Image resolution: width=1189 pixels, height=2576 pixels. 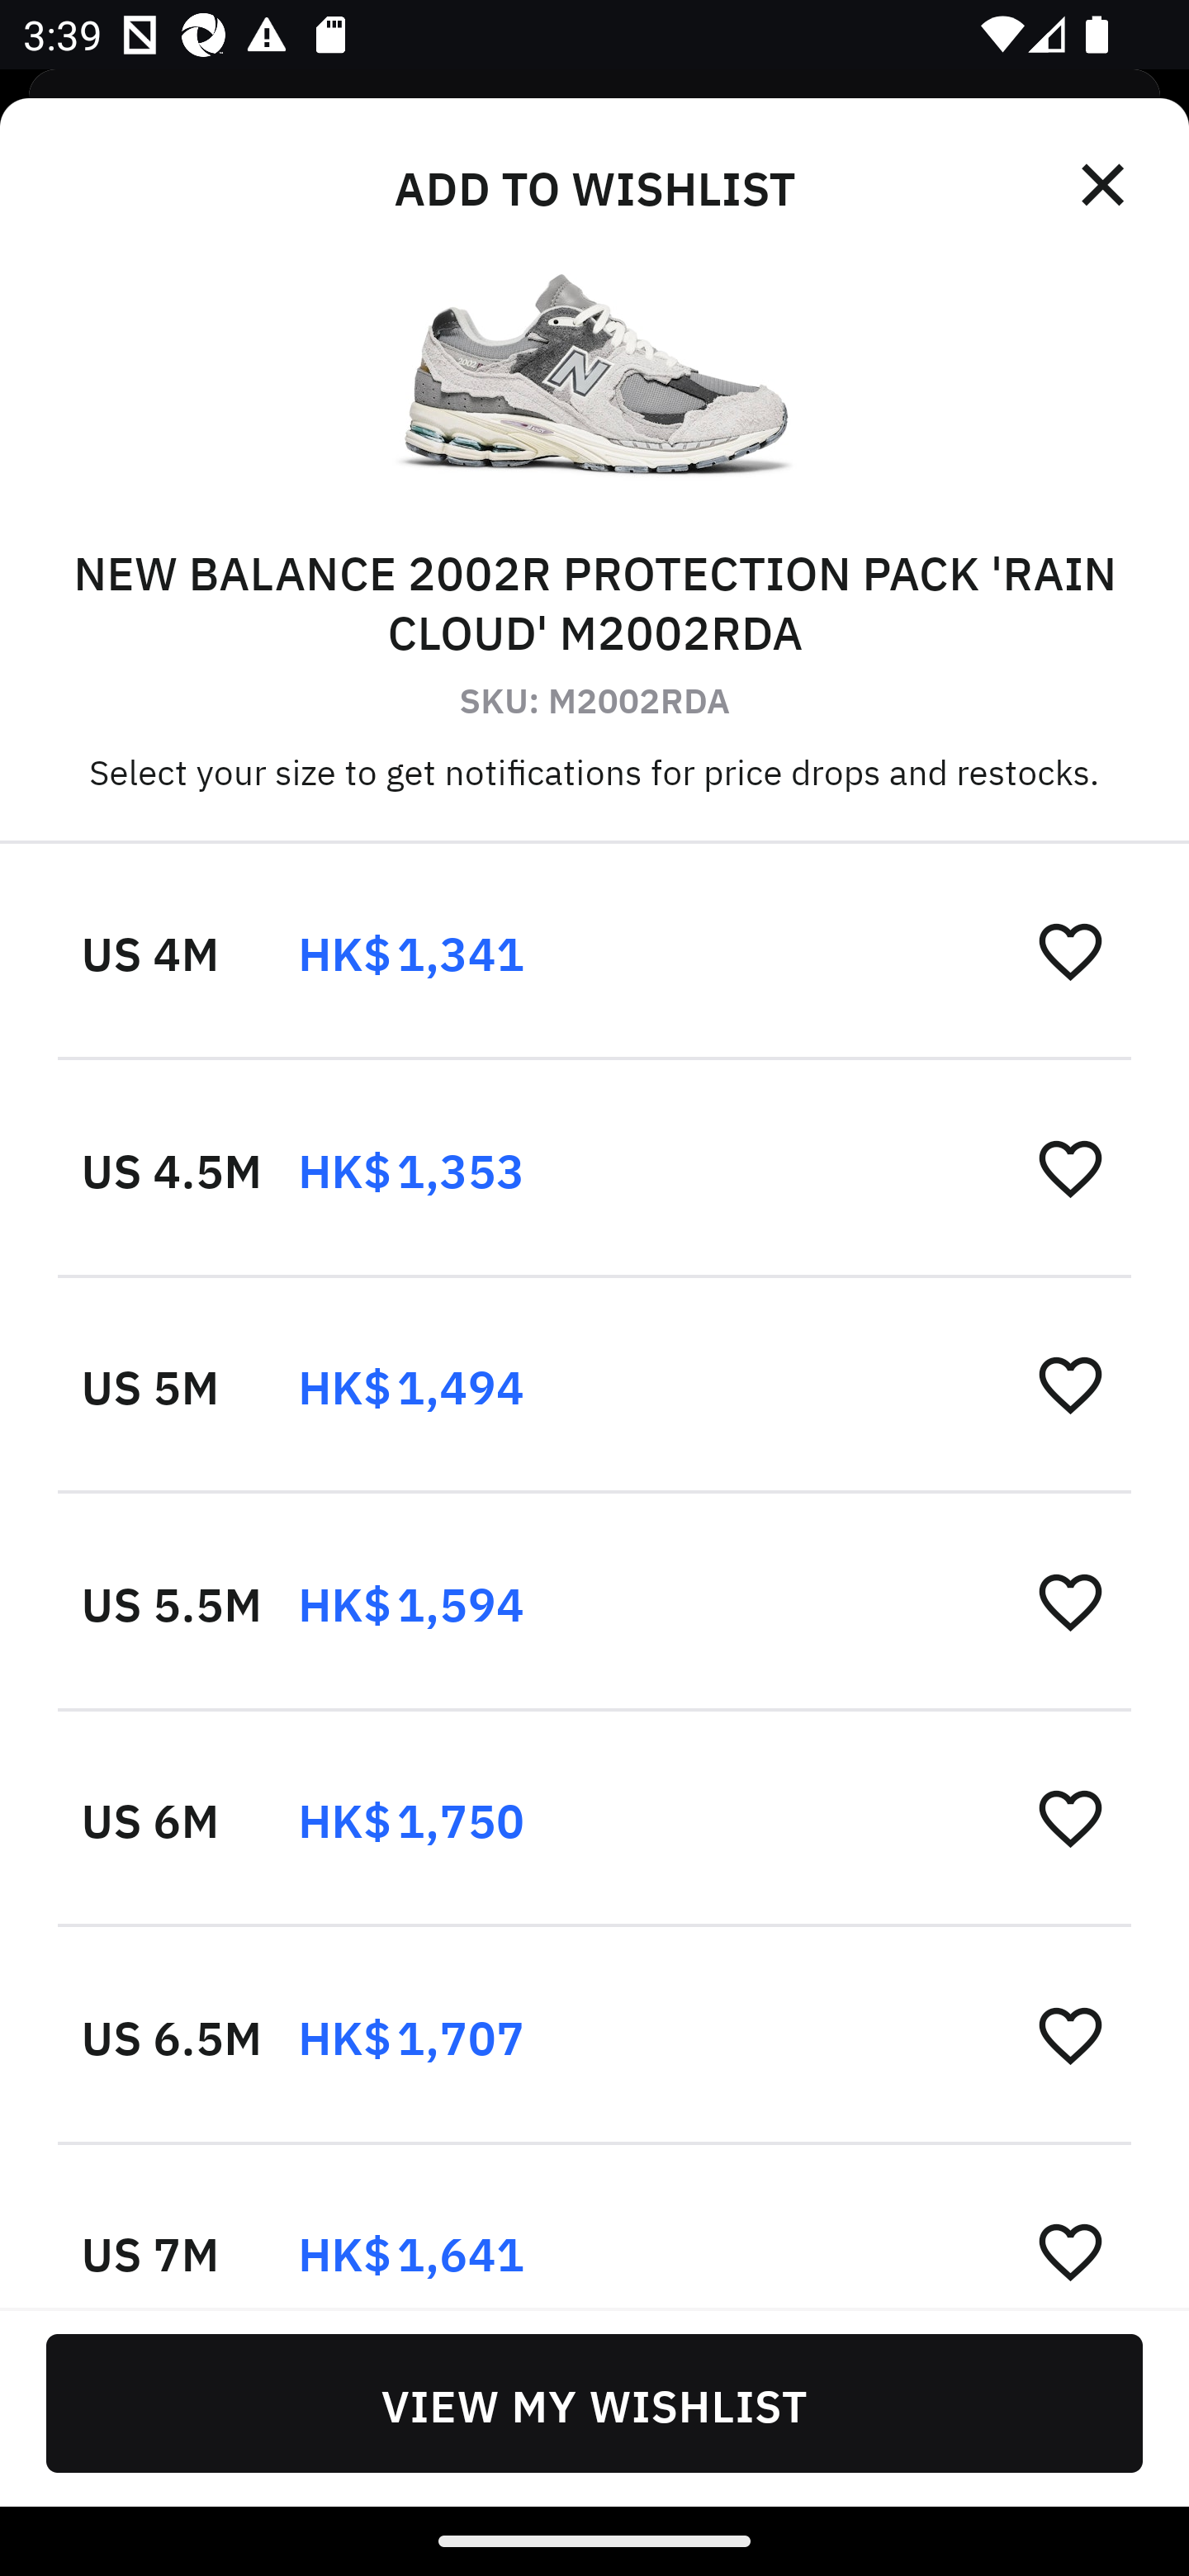 What do you see at coordinates (1105, 185) in the screenshot?
I see `` at bounding box center [1105, 185].